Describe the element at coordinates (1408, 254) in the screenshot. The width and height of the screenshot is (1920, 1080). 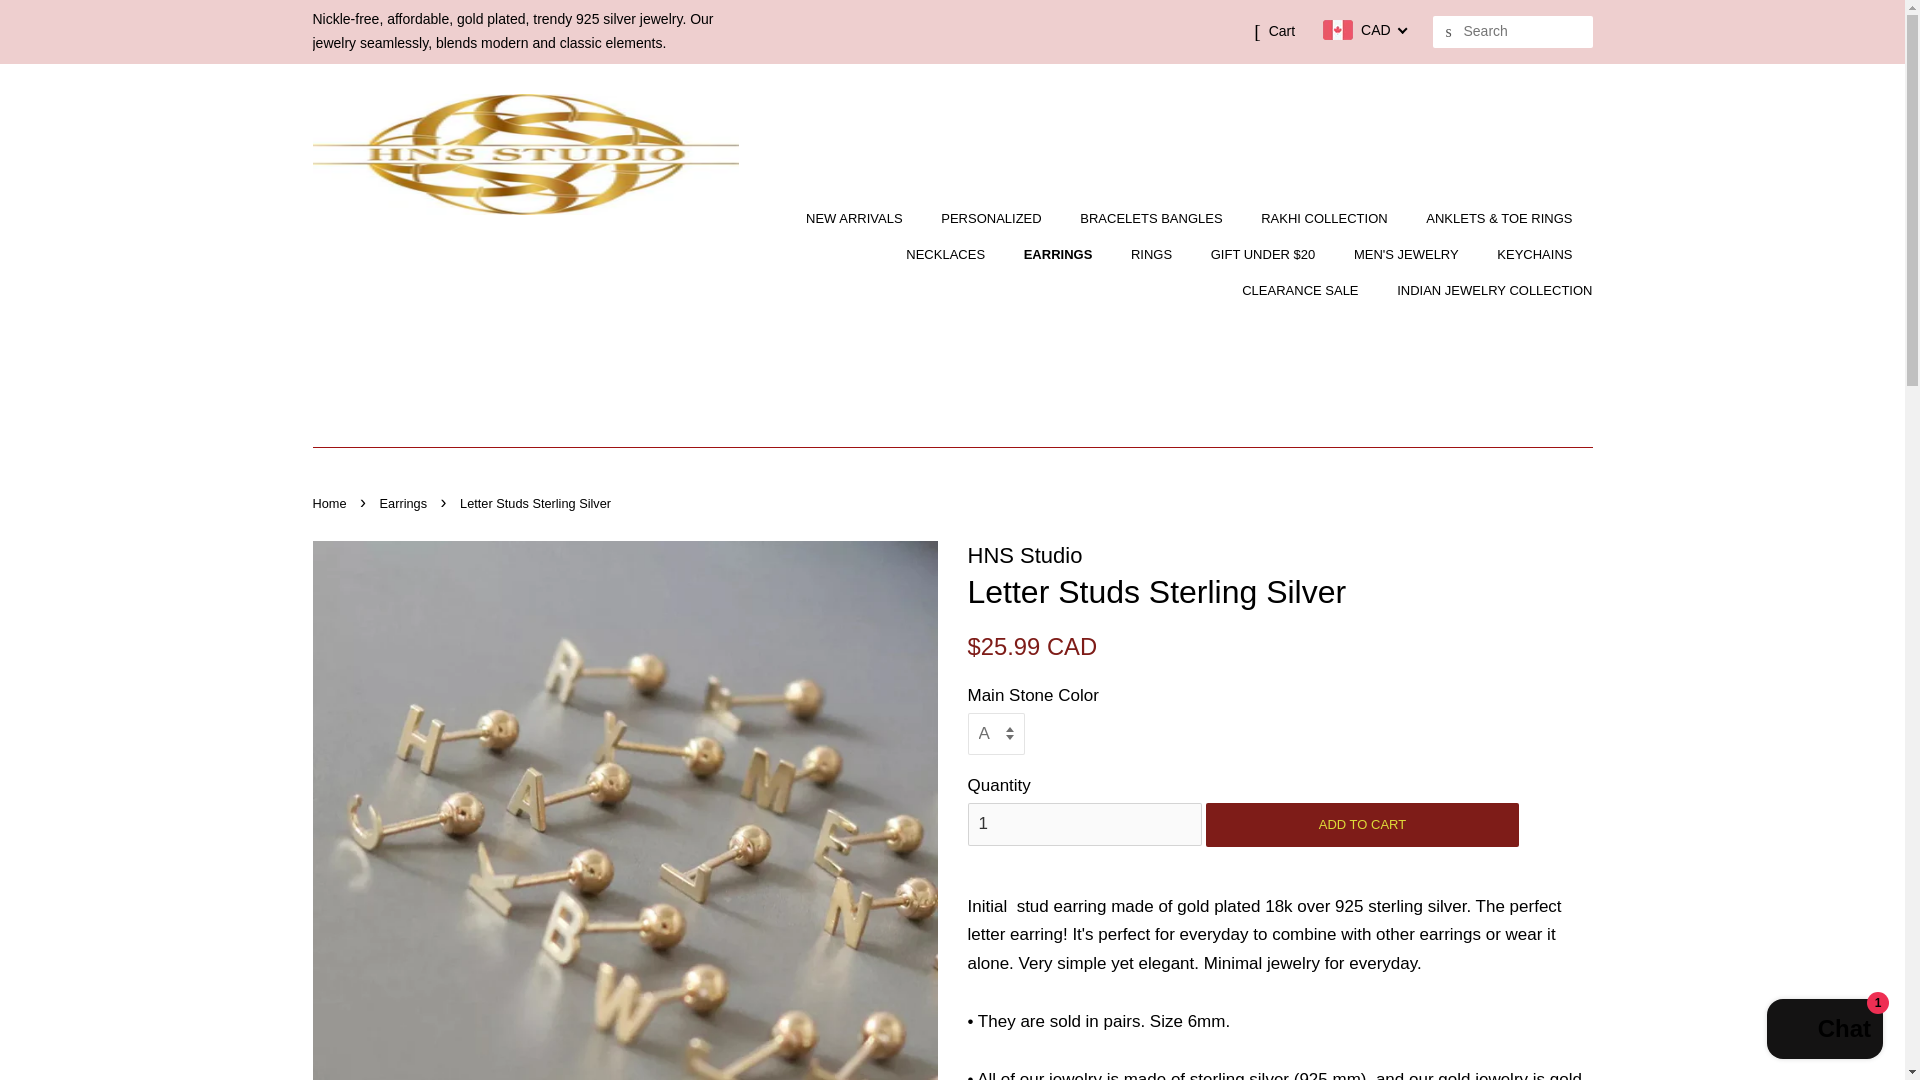
I see `MEN'S JEWELRY` at that location.